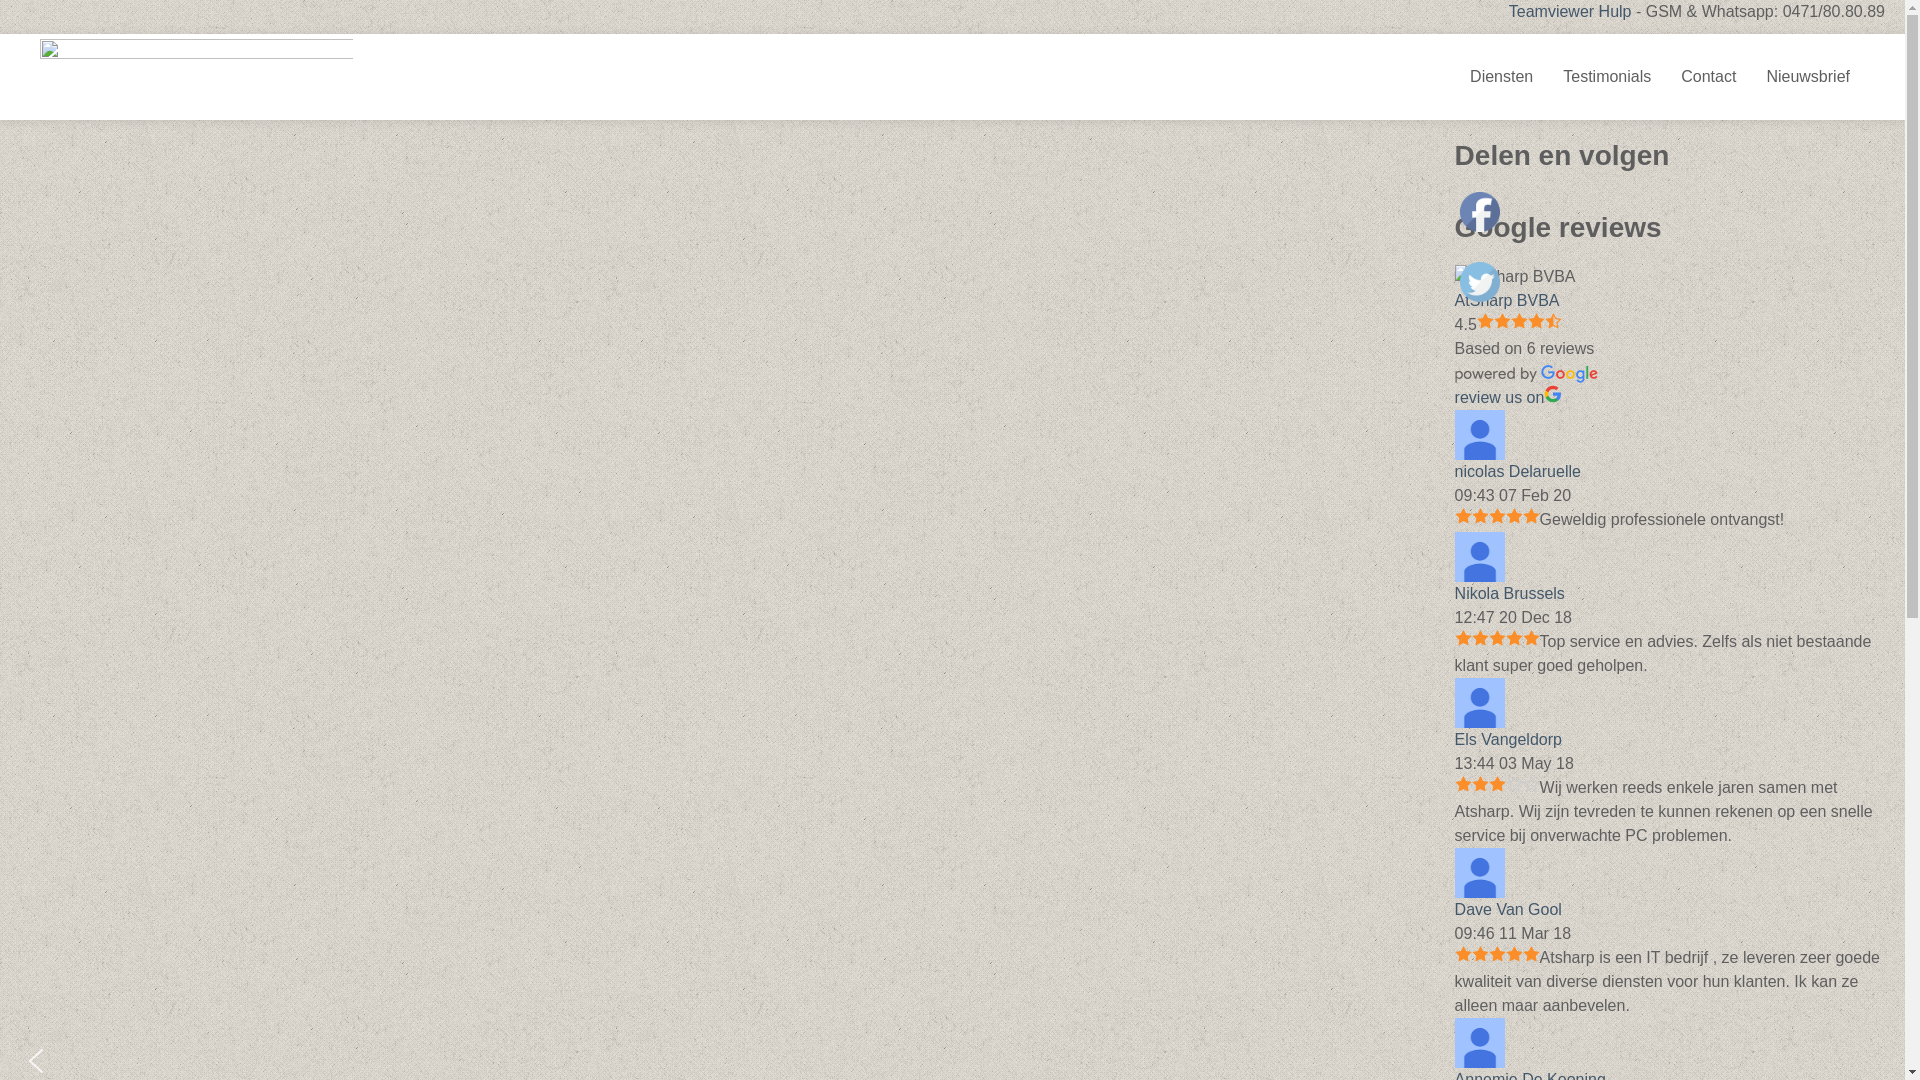 The image size is (1920, 1080). Describe the element at coordinates (1508, 300) in the screenshot. I see `AtSharp BVBA` at that location.